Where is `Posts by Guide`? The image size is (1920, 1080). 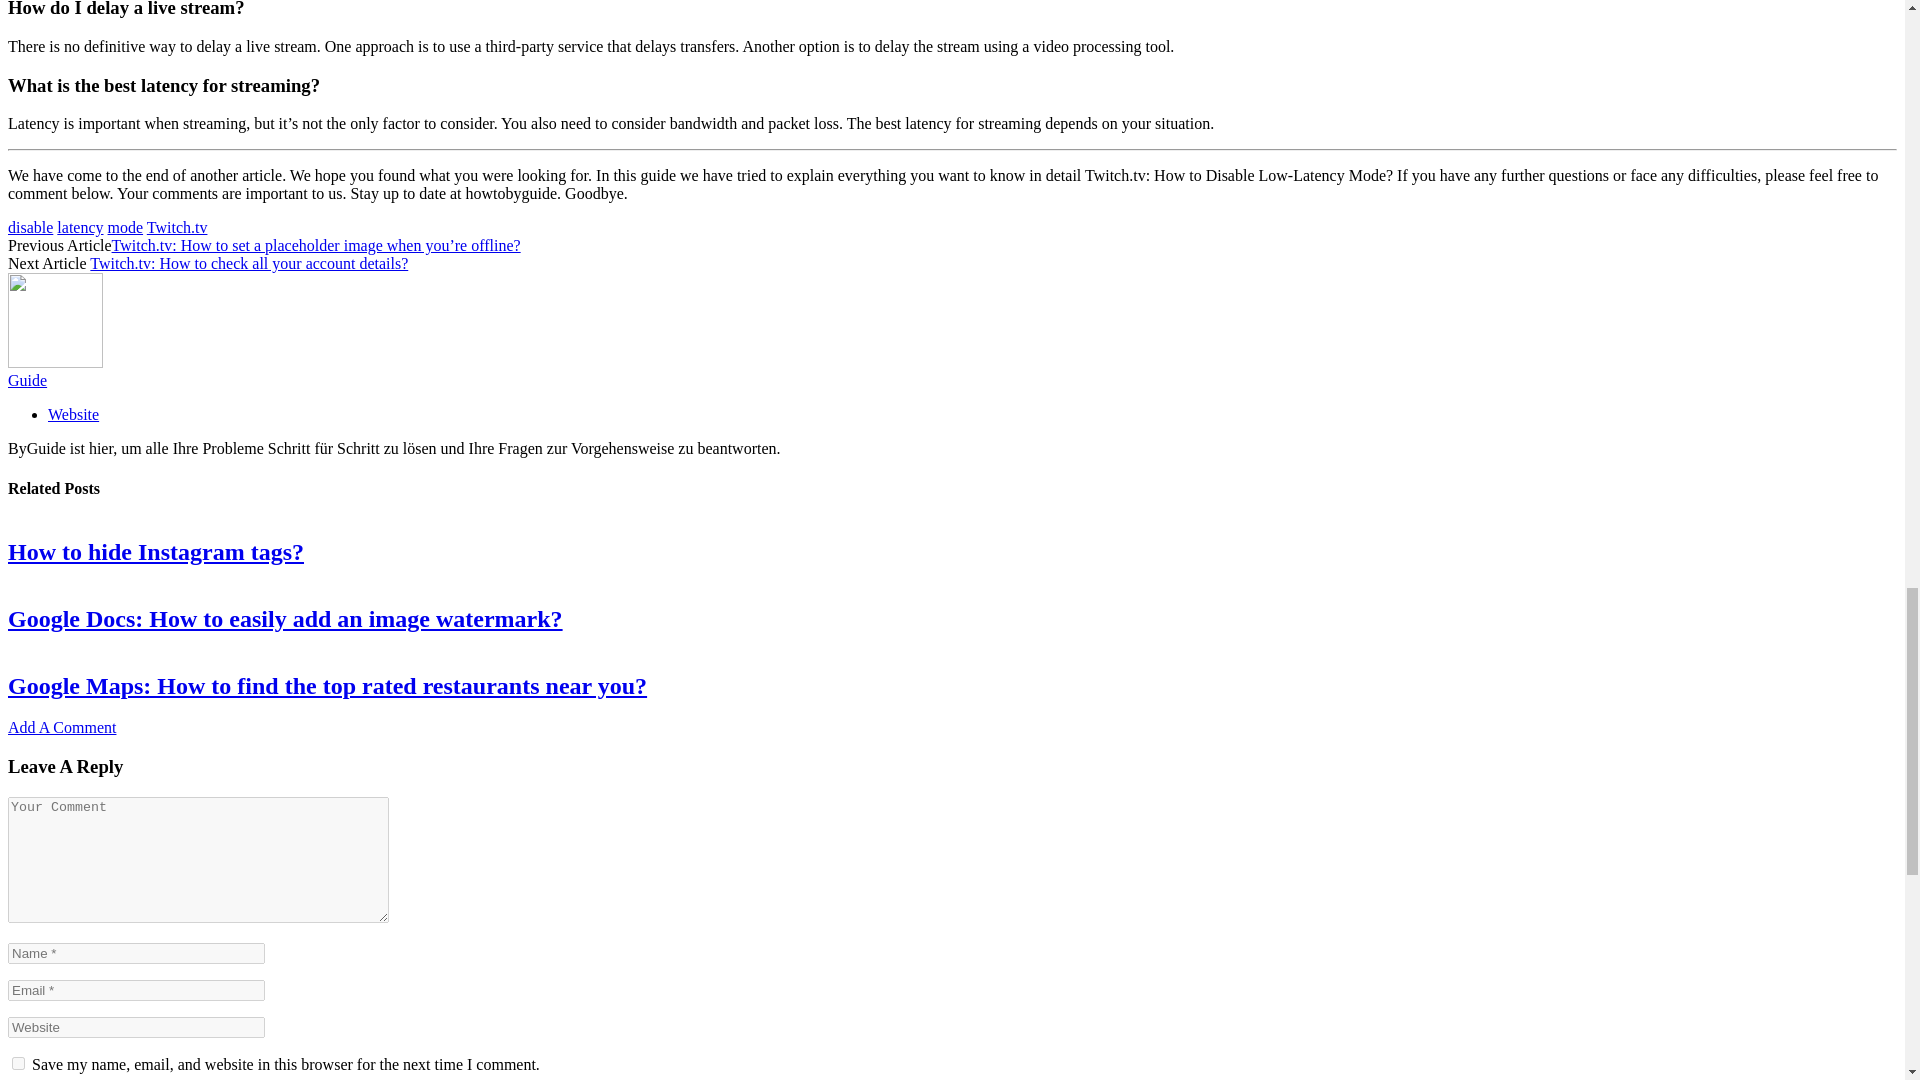 Posts by Guide is located at coordinates (26, 380).